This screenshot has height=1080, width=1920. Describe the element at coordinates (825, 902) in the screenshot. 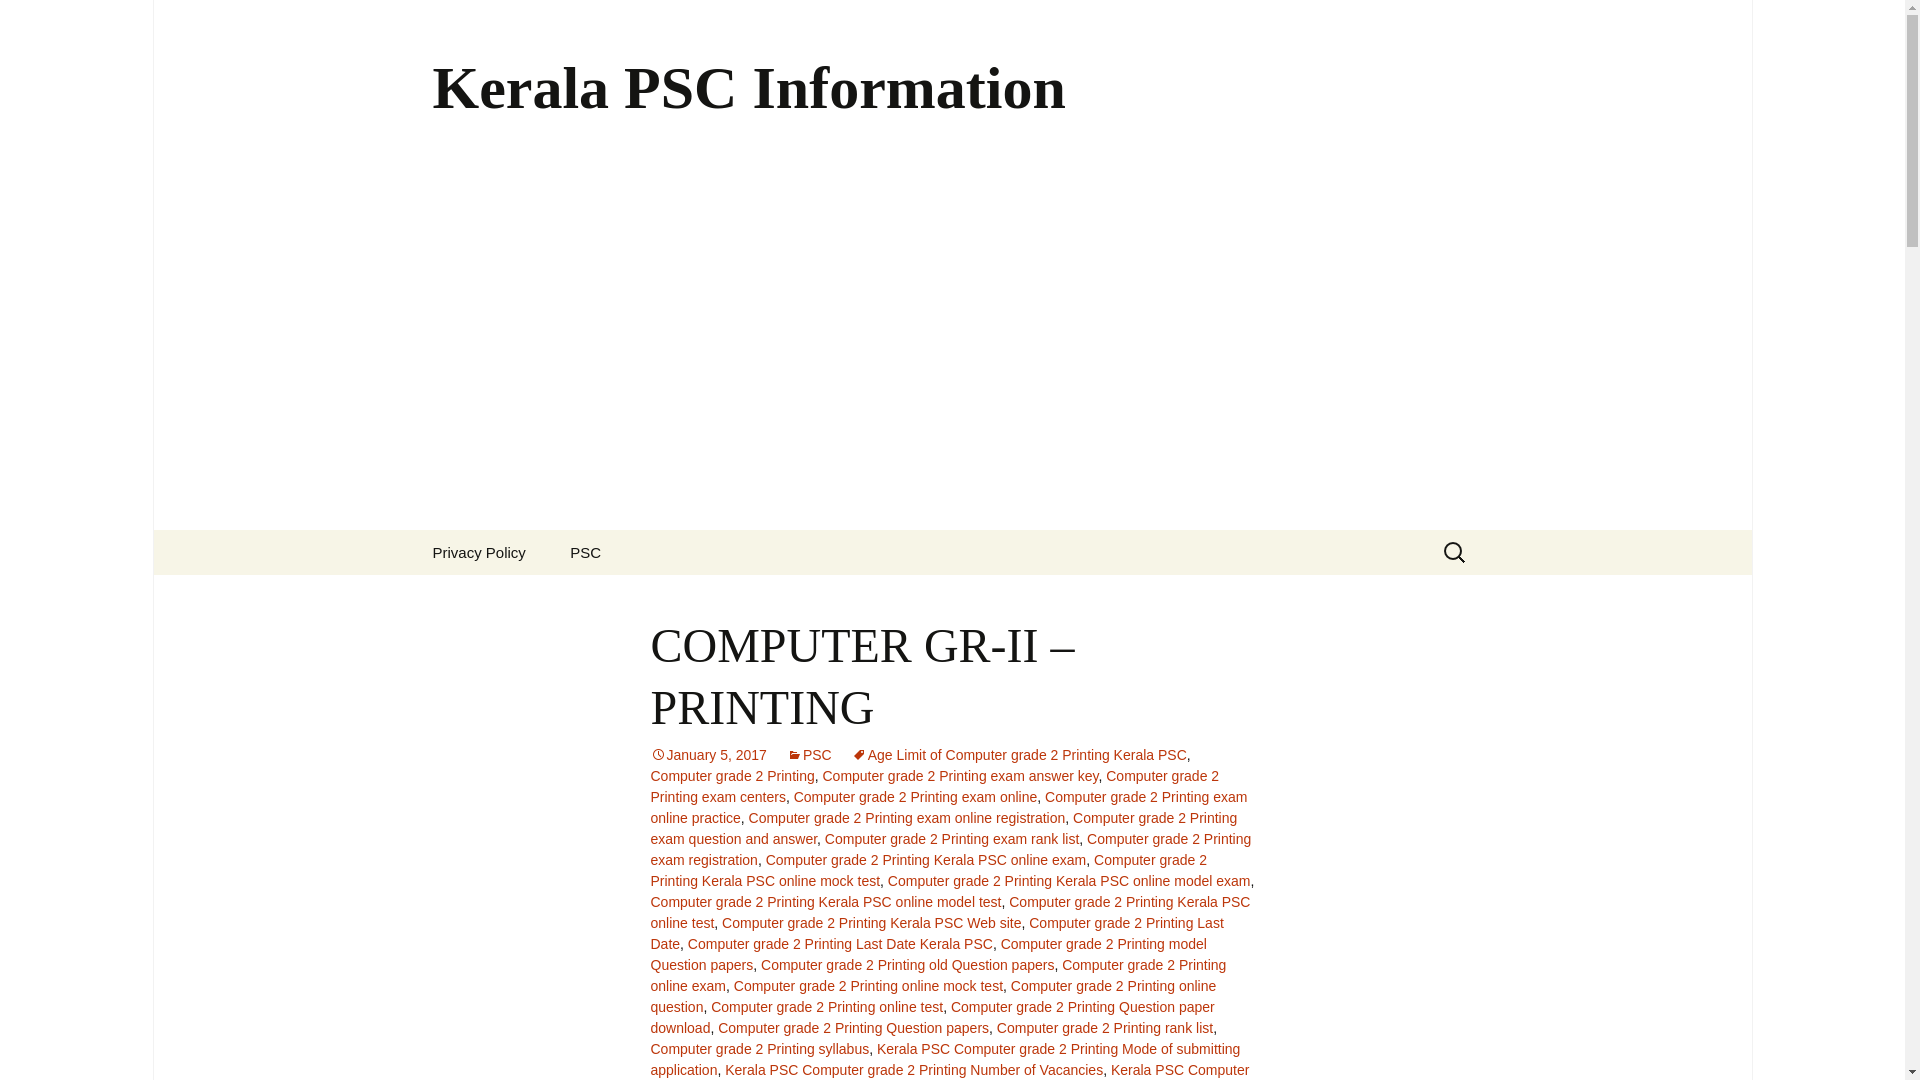

I see `Computer grade 2 Printing Kerala PSC online model test` at that location.